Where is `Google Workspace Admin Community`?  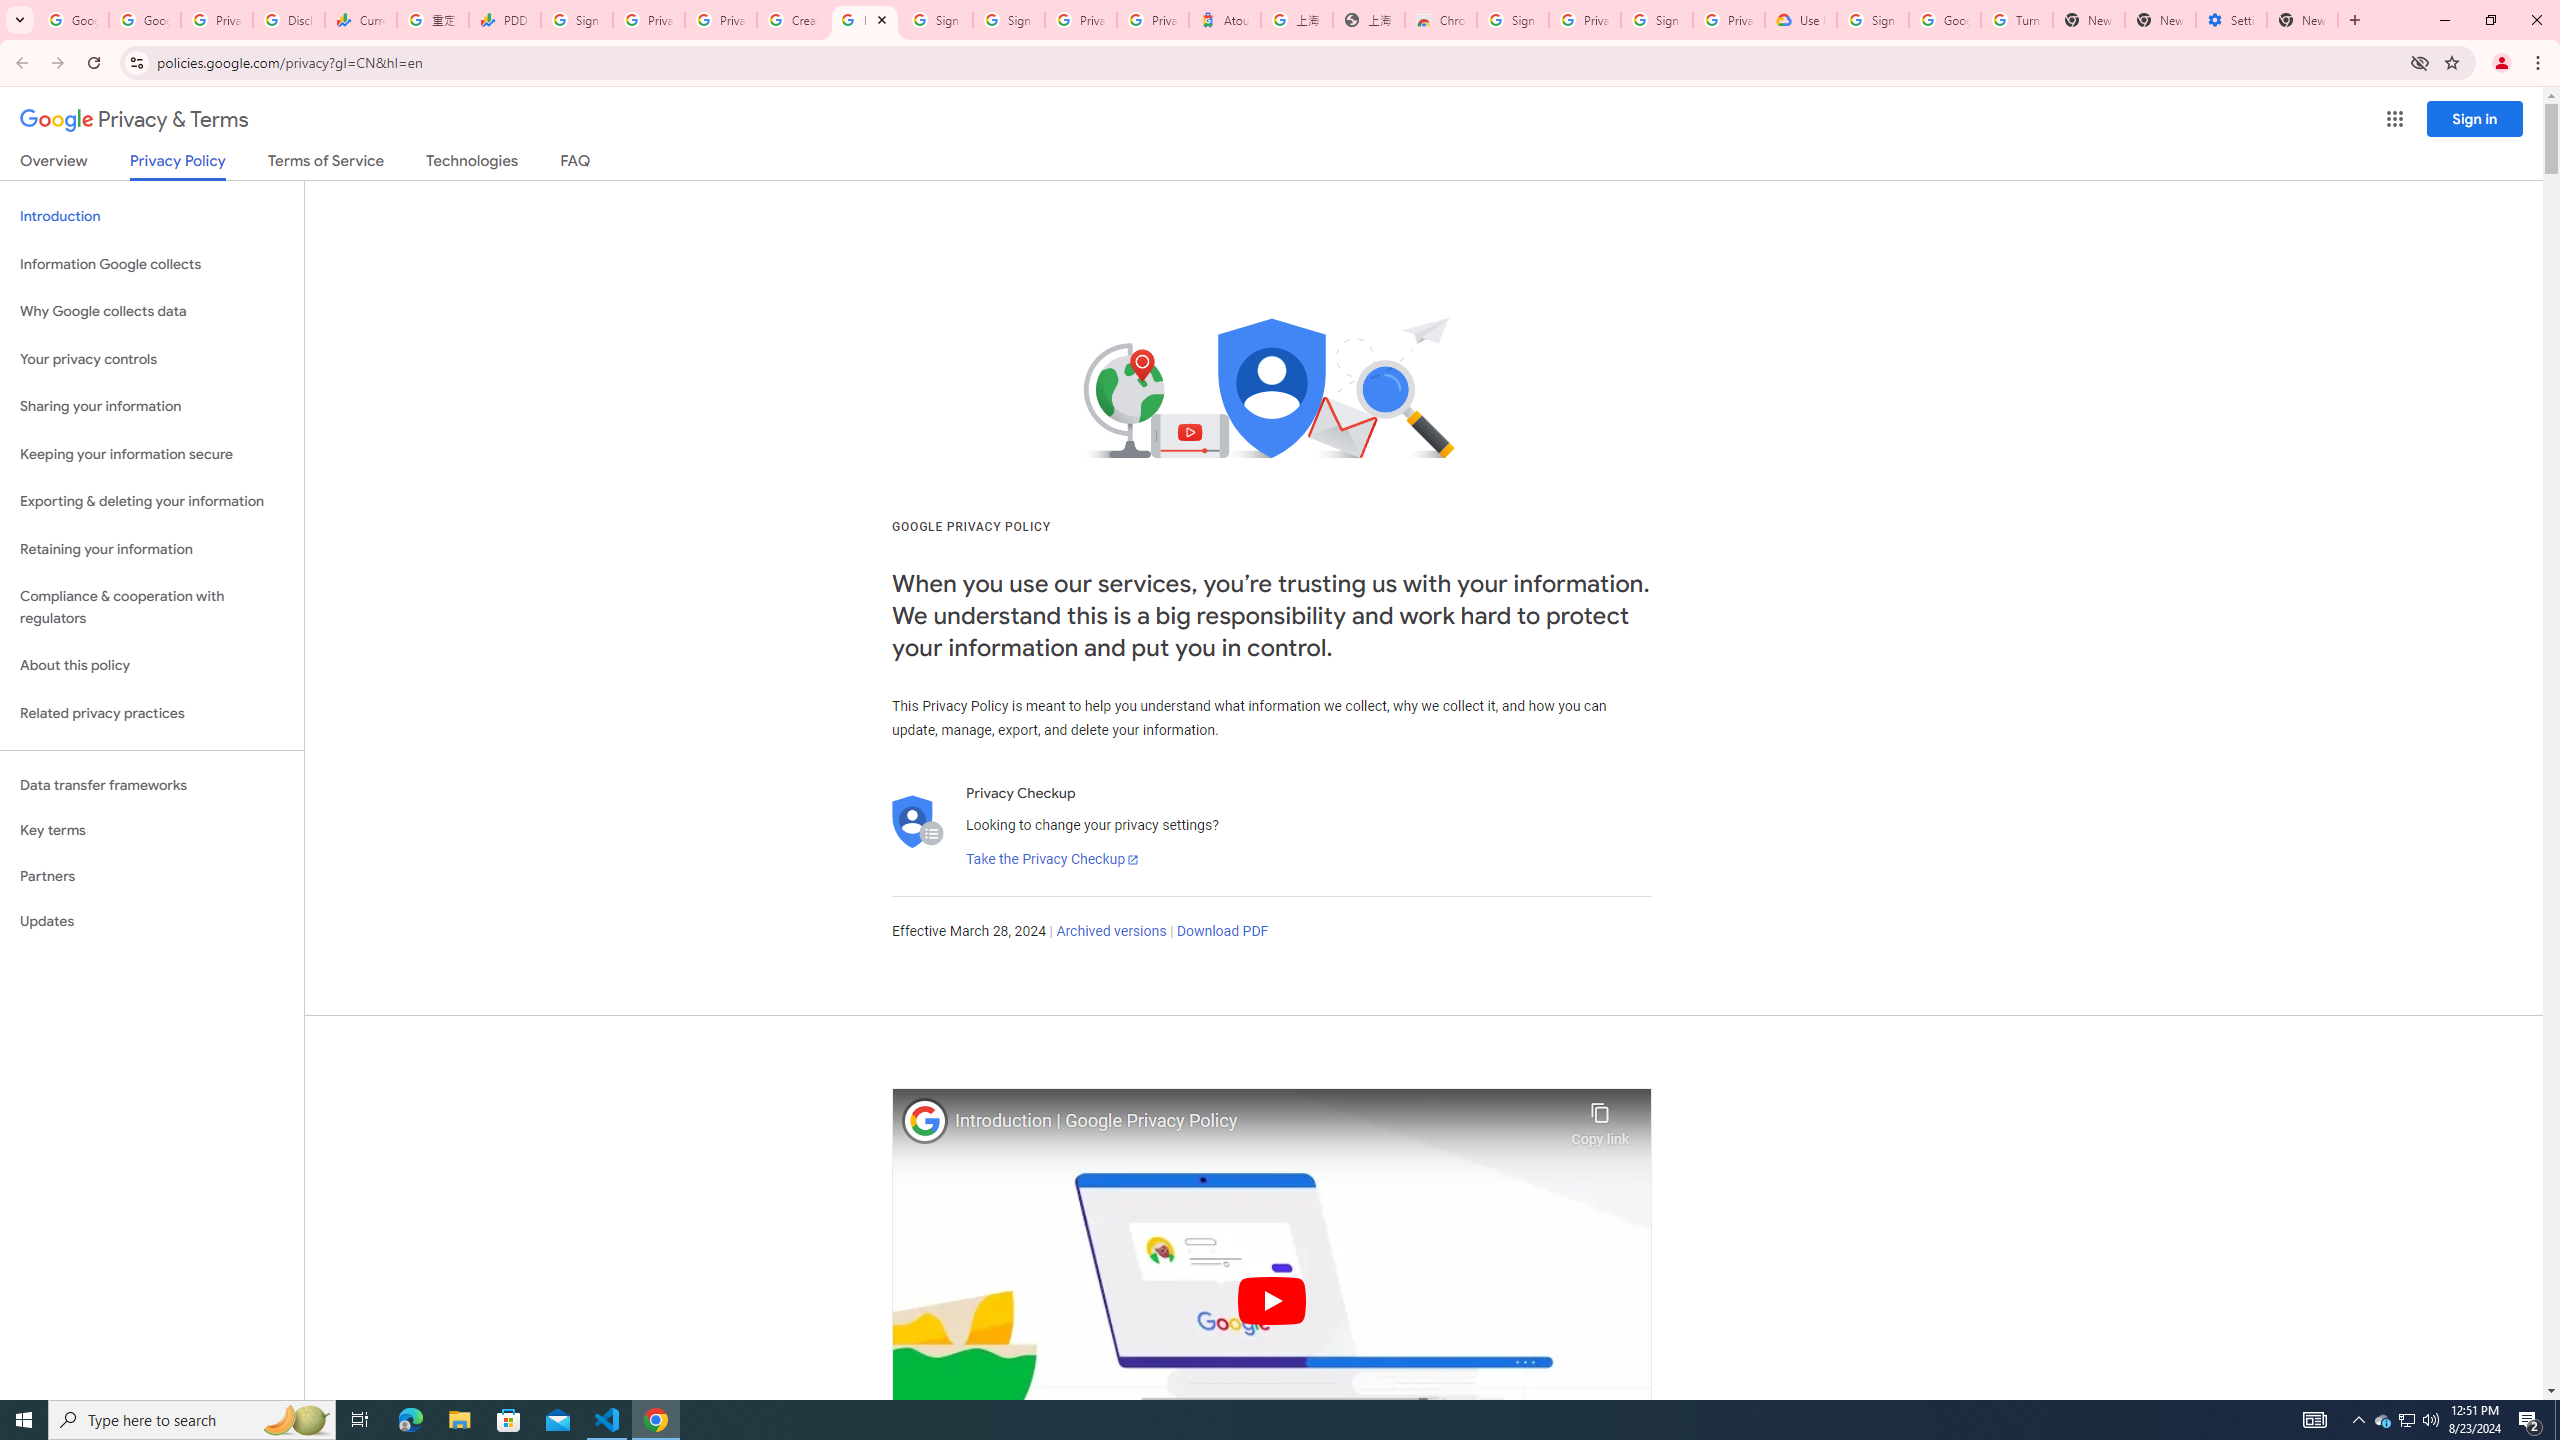 Google Workspace Admin Community is located at coordinates (72, 20).